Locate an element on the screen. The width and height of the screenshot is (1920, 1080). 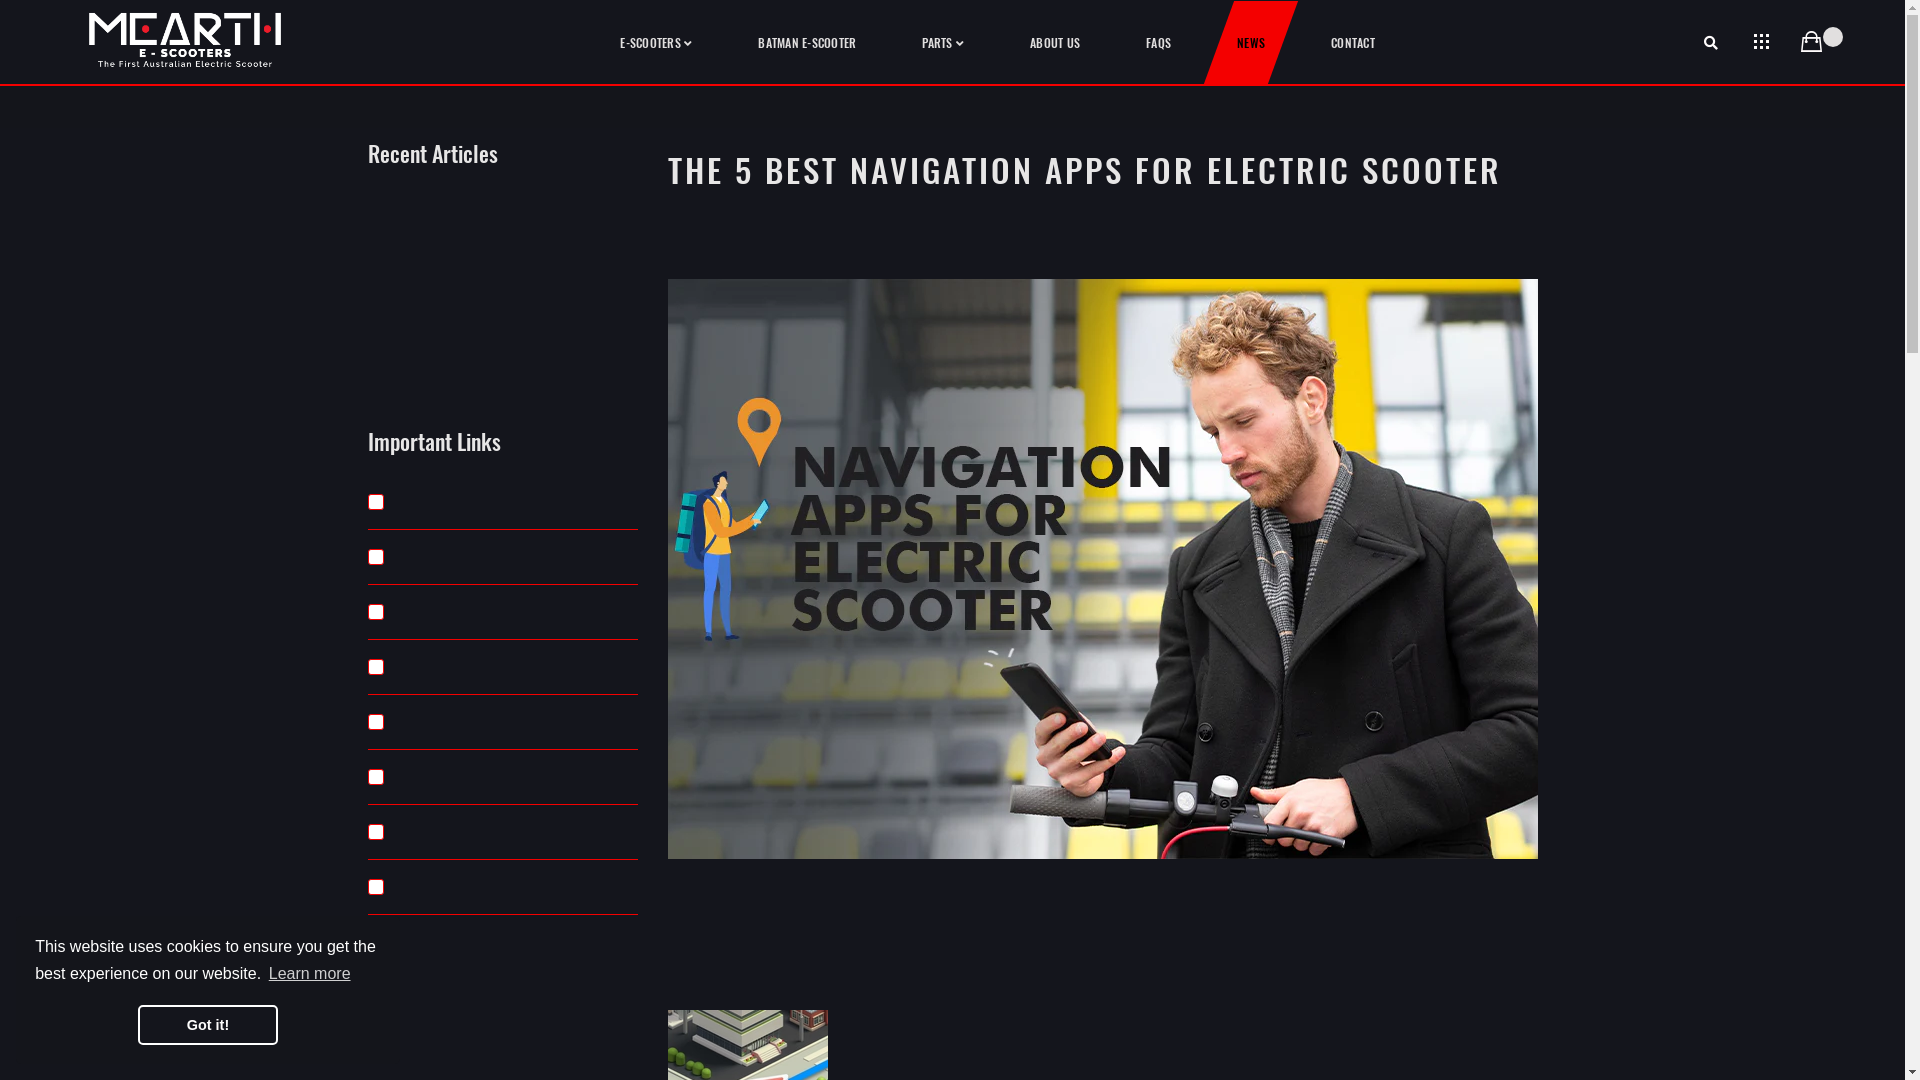
Gallery is located at coordinates (503, 558).